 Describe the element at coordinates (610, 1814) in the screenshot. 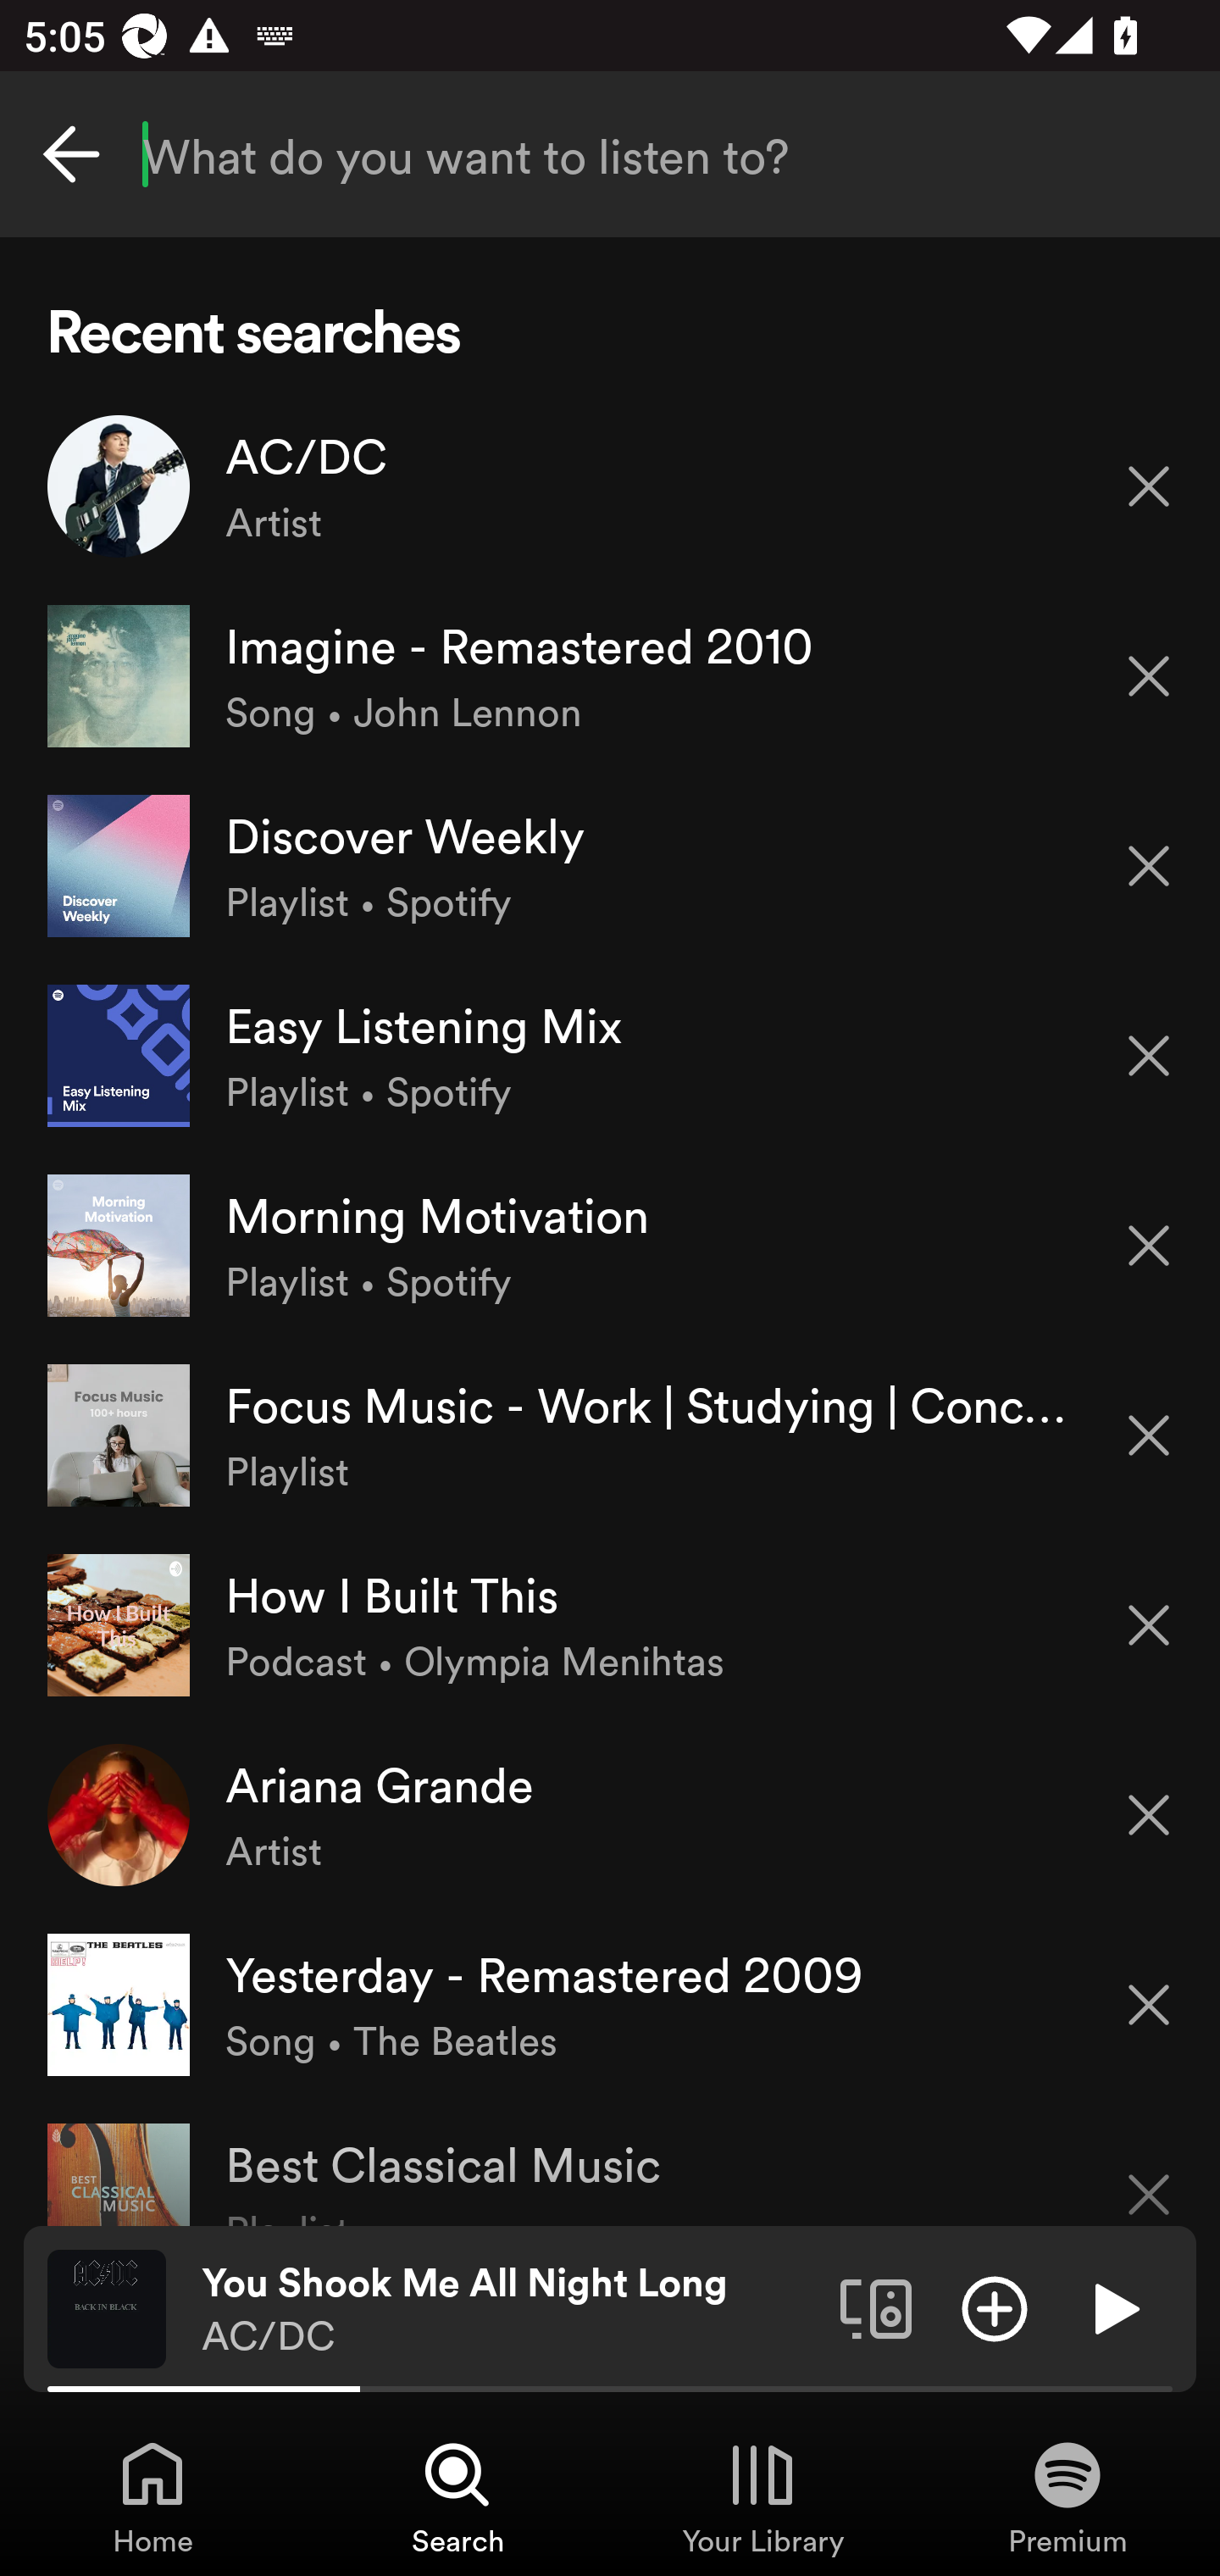

I see `Ariana Grande Artist Remove` at that location.